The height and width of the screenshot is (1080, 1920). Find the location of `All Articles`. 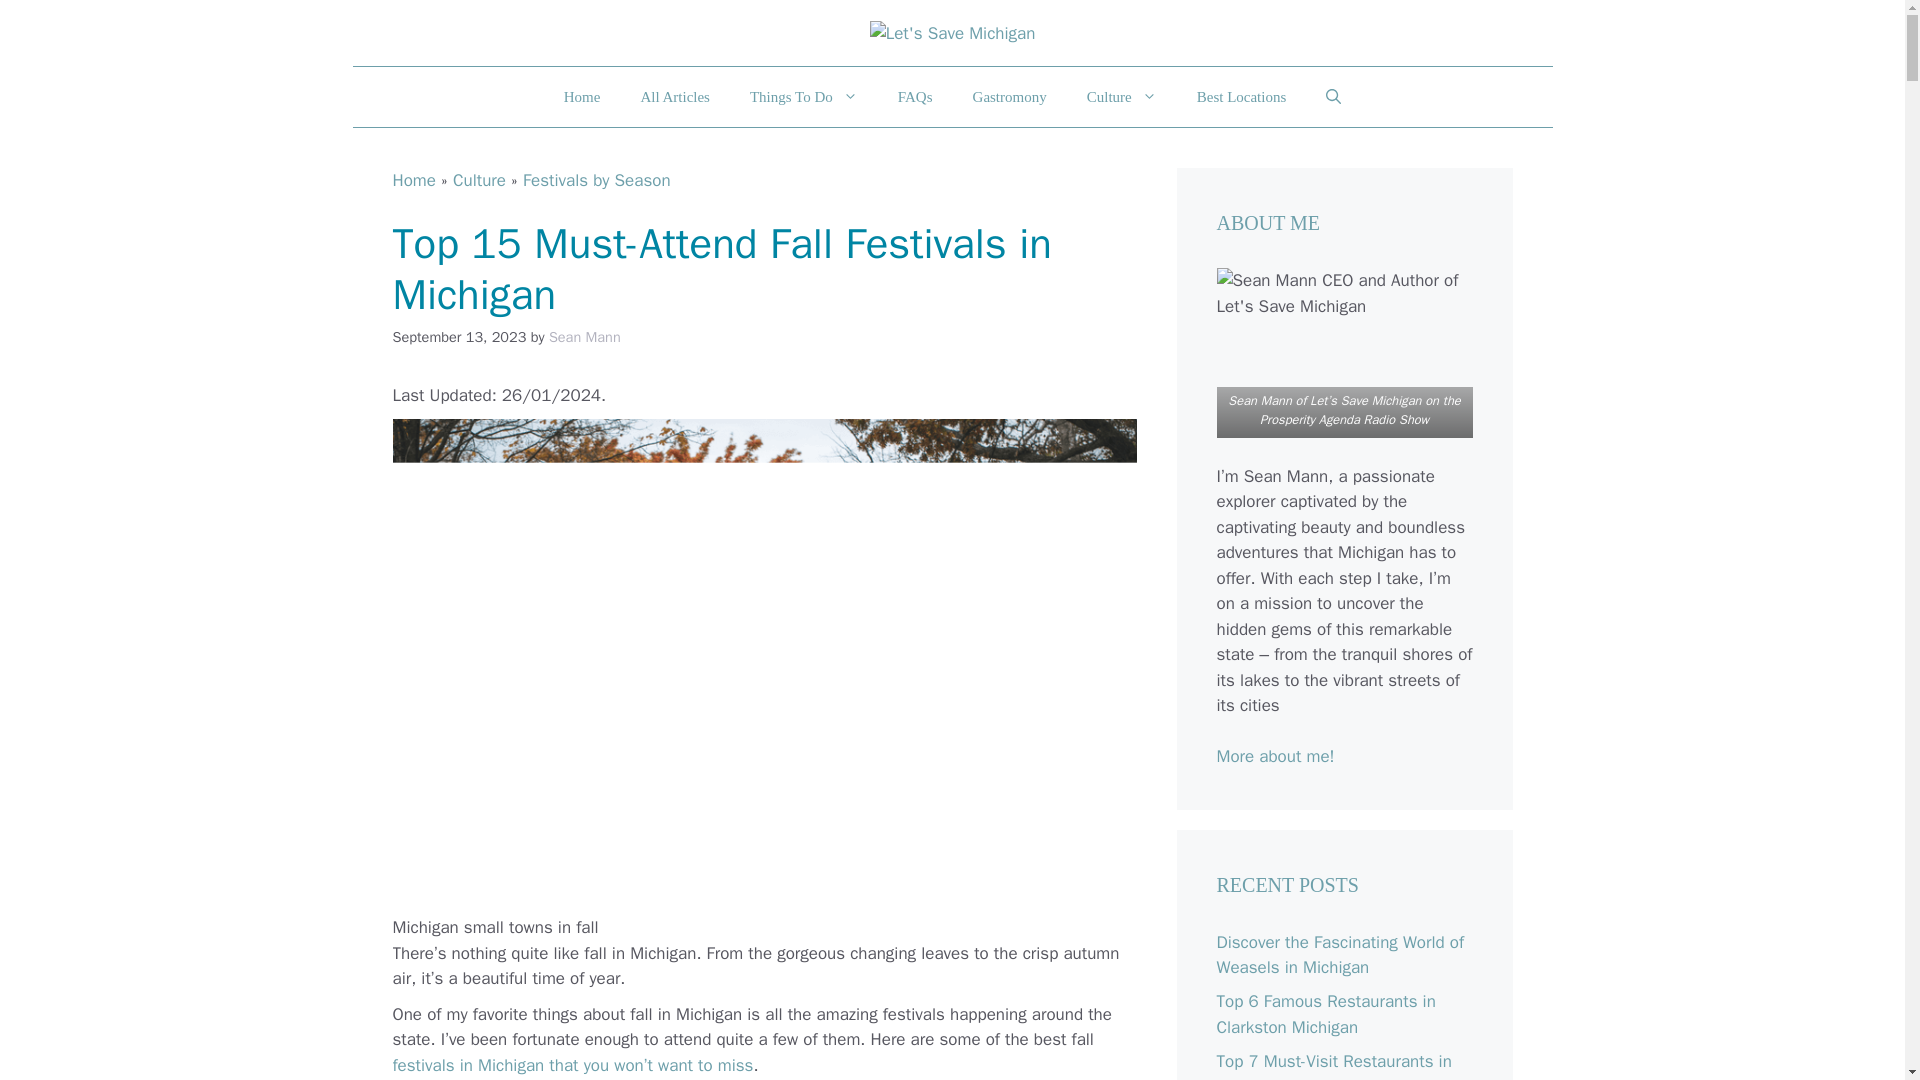

All Articles is located at coordinates (674, 96).